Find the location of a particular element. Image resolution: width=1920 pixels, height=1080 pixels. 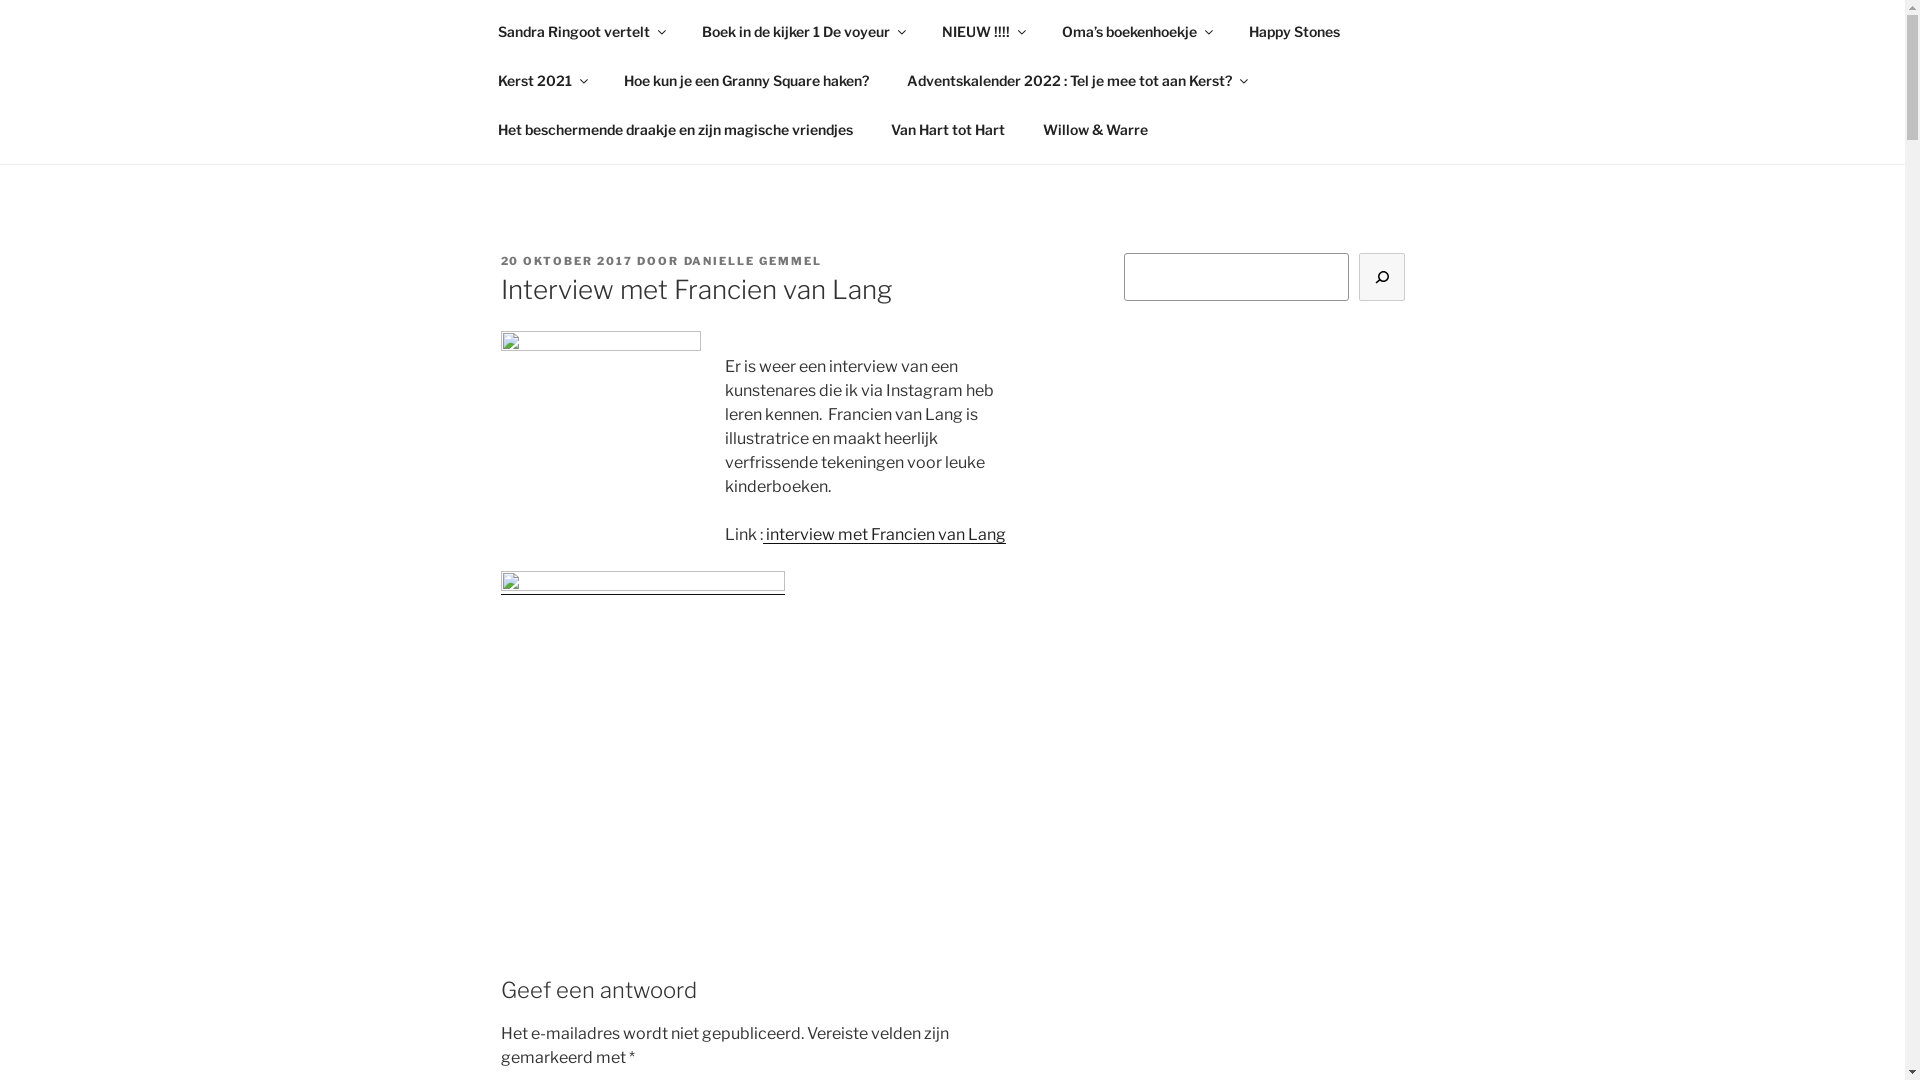

Willow & Warre is located at coordinates (1096, 128).